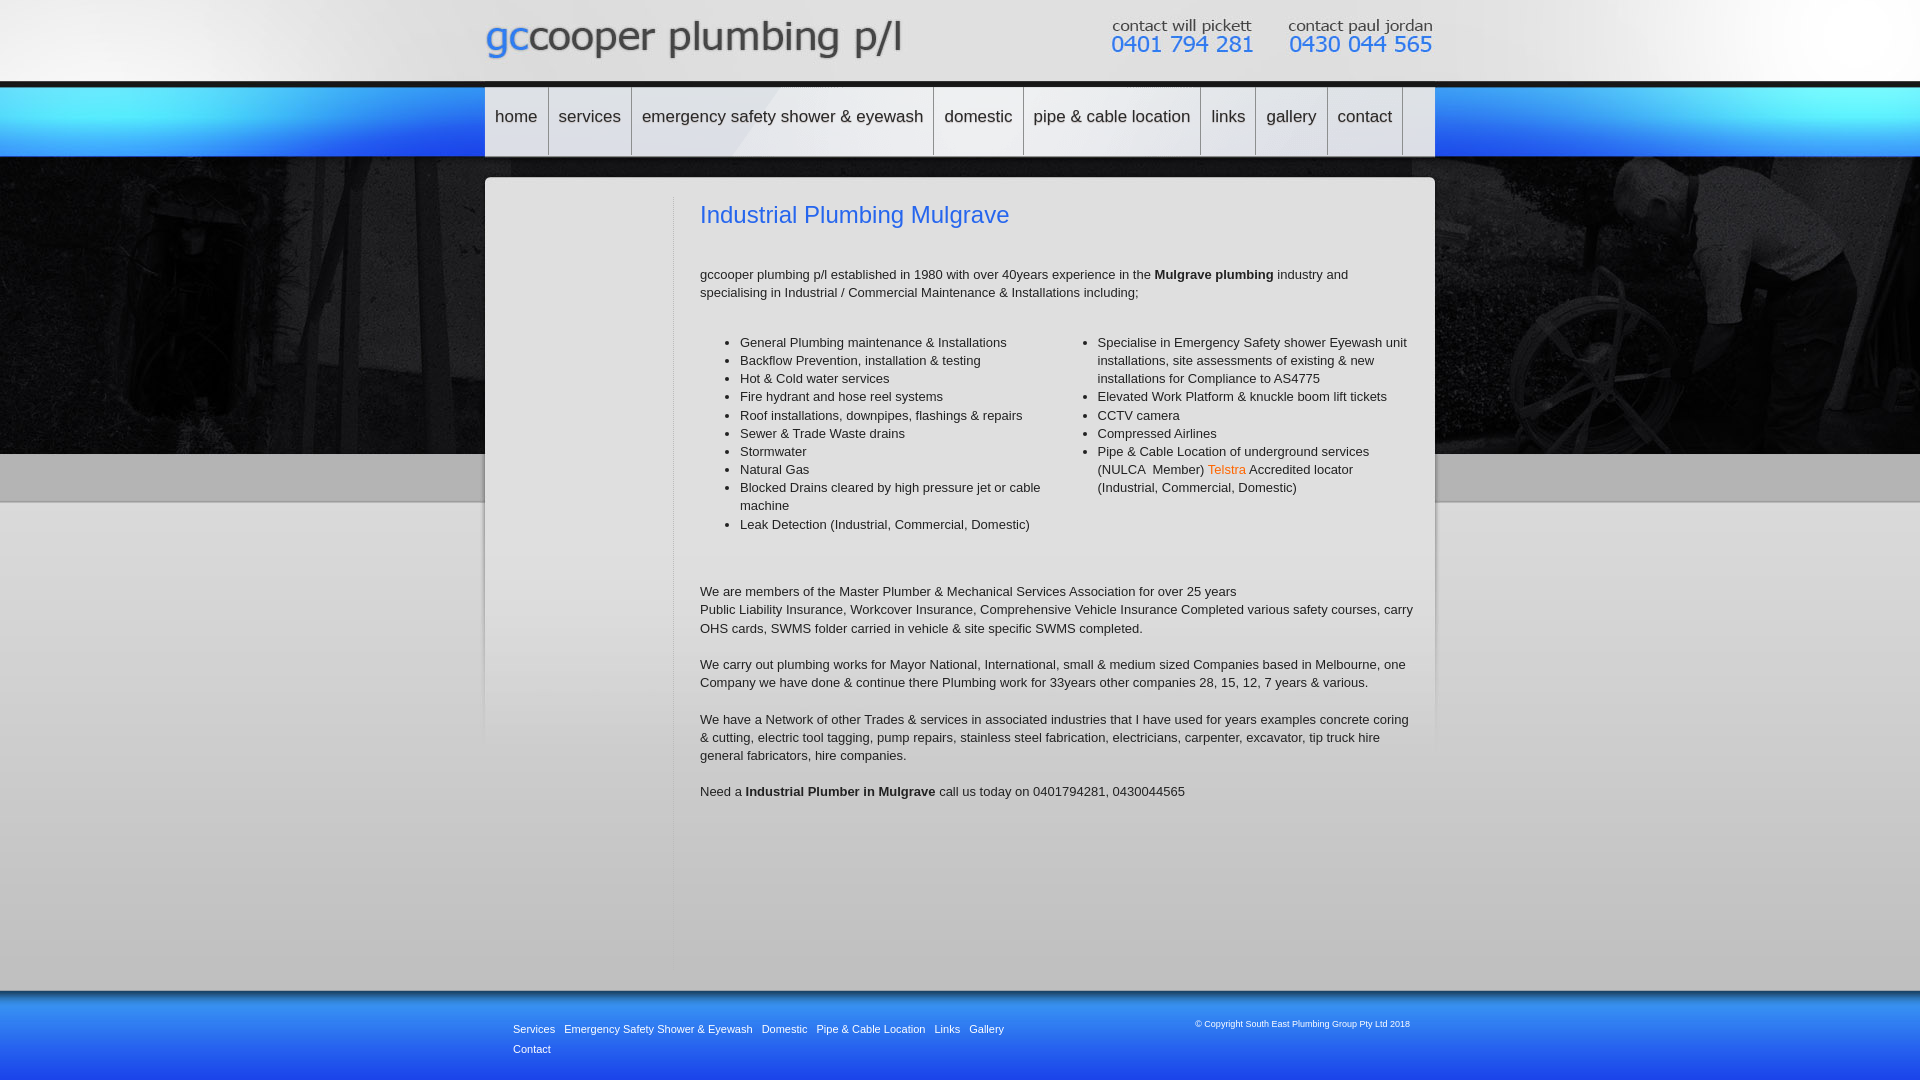  What do you see at coordinates (785, 1029) in the screenshot?
I see `Domestic` at bounding box center [785, 1029].